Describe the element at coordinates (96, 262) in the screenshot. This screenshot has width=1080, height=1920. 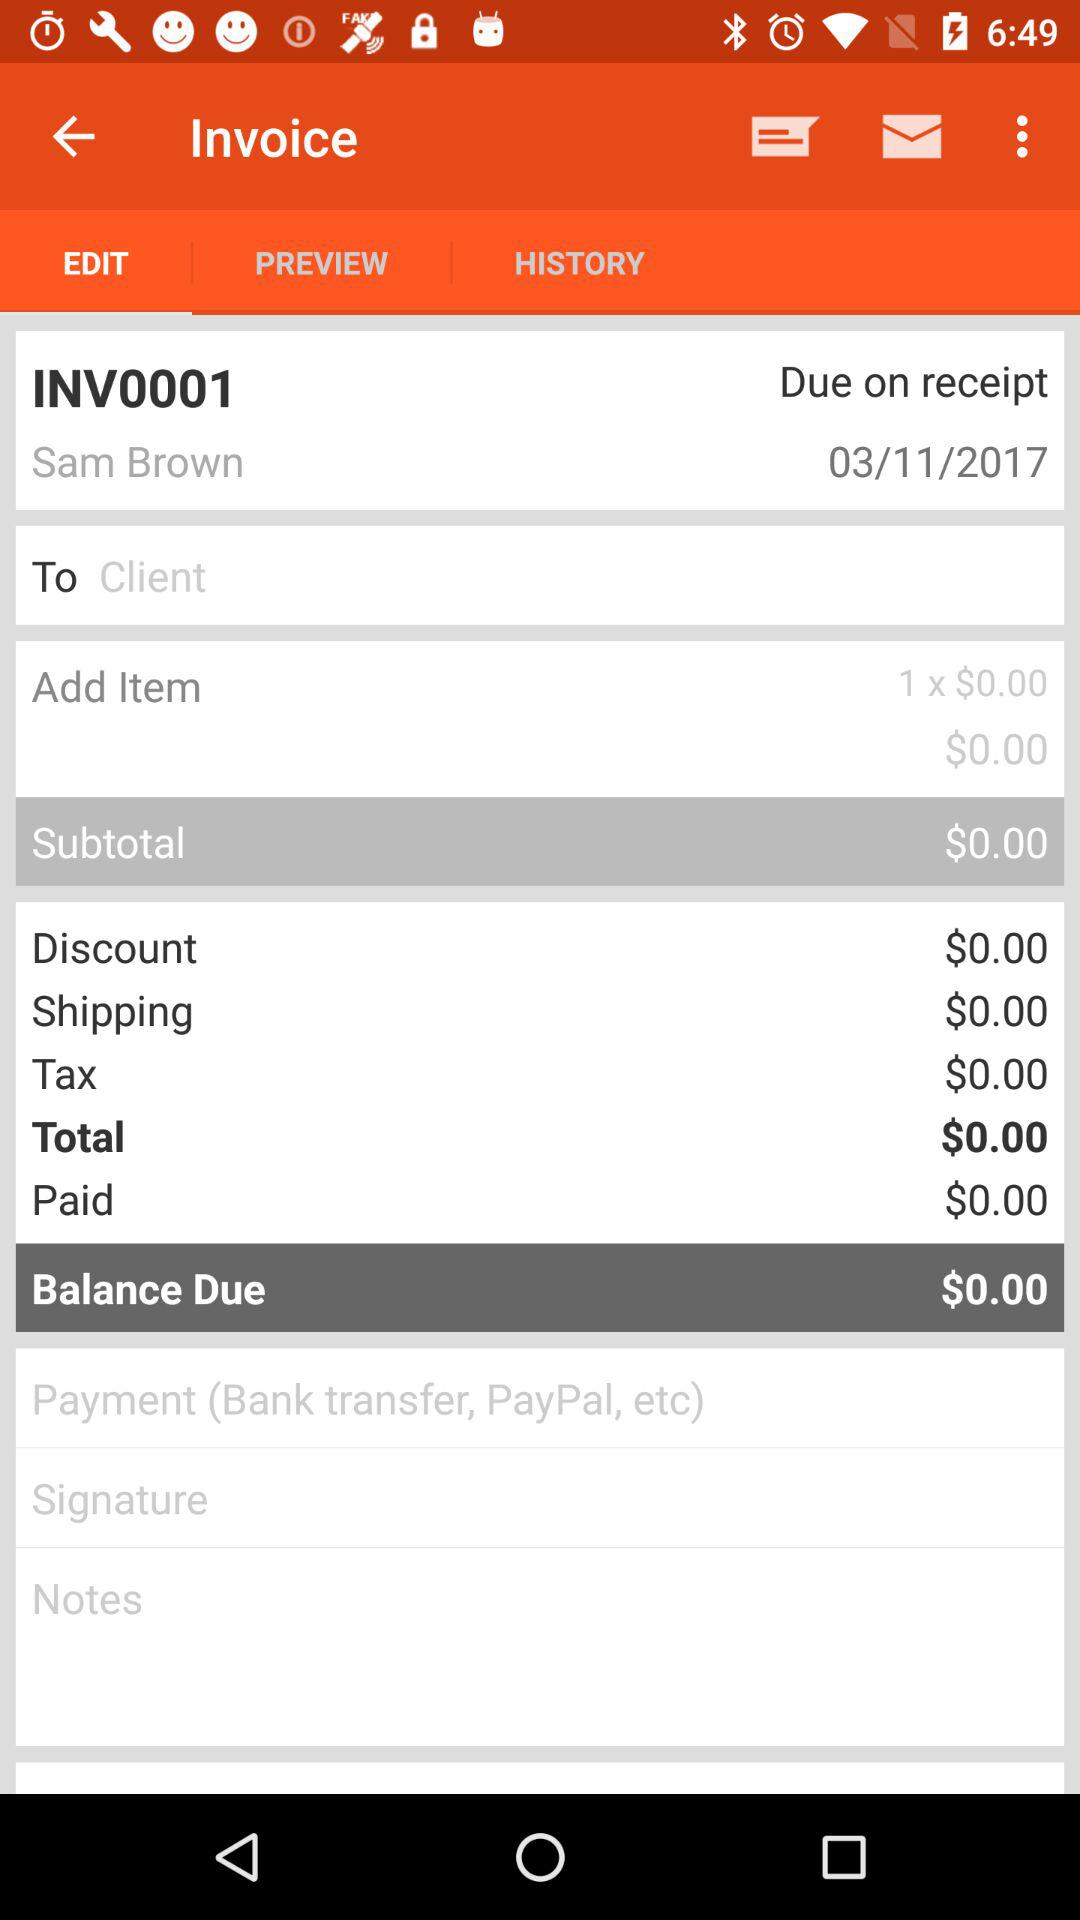
I see `swipe until the edit` at that location.